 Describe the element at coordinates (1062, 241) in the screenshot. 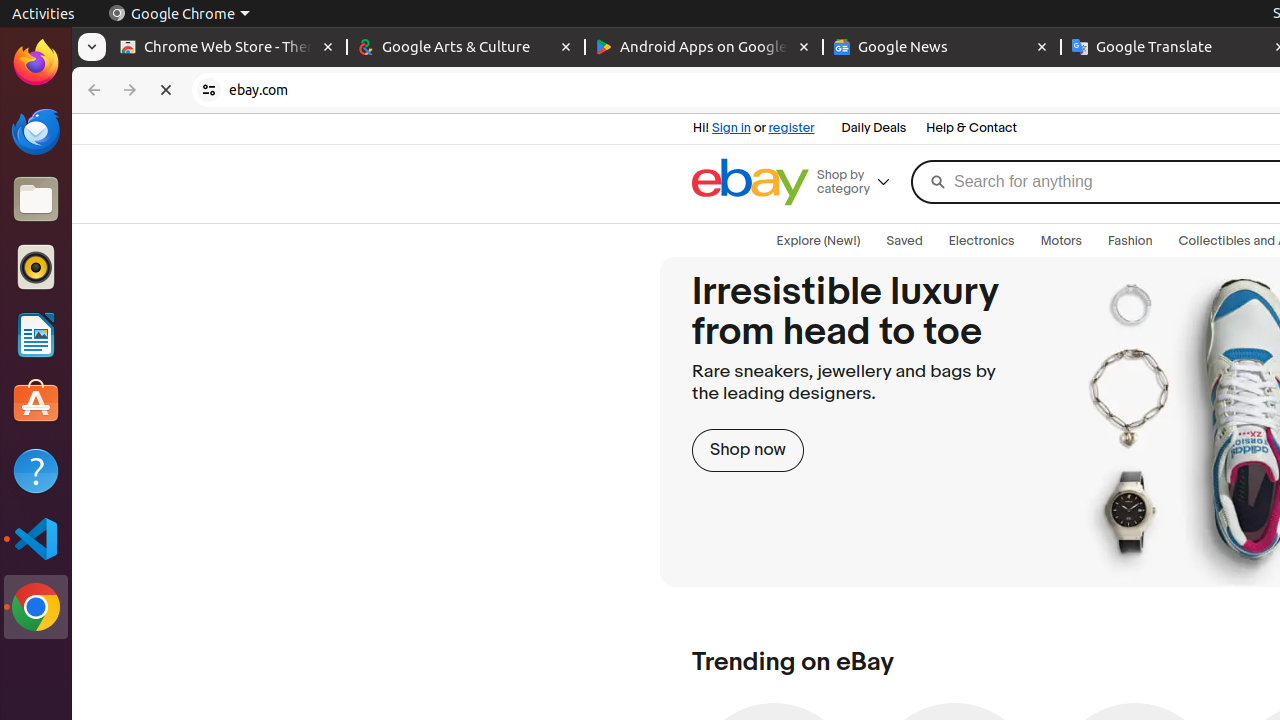

I see `Motors` at that location.